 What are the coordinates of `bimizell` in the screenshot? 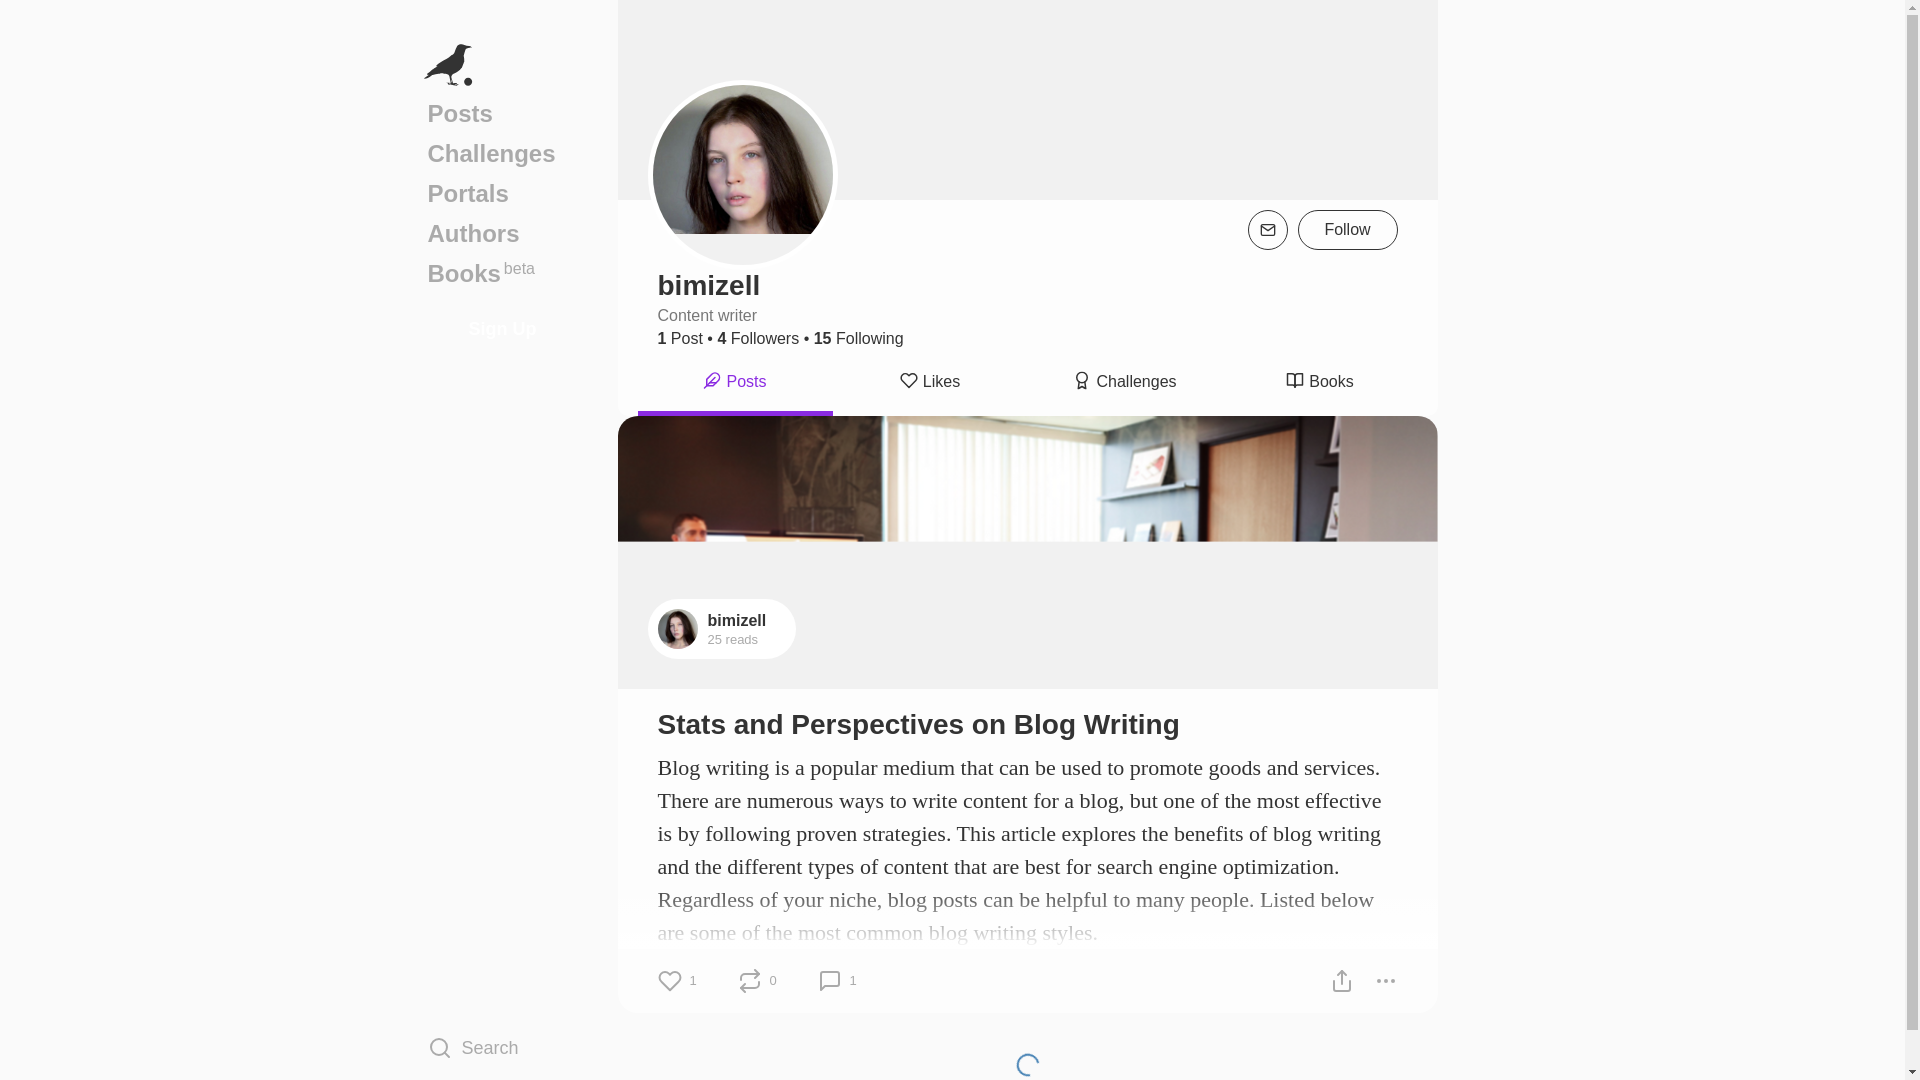 It's located at (737, 620).